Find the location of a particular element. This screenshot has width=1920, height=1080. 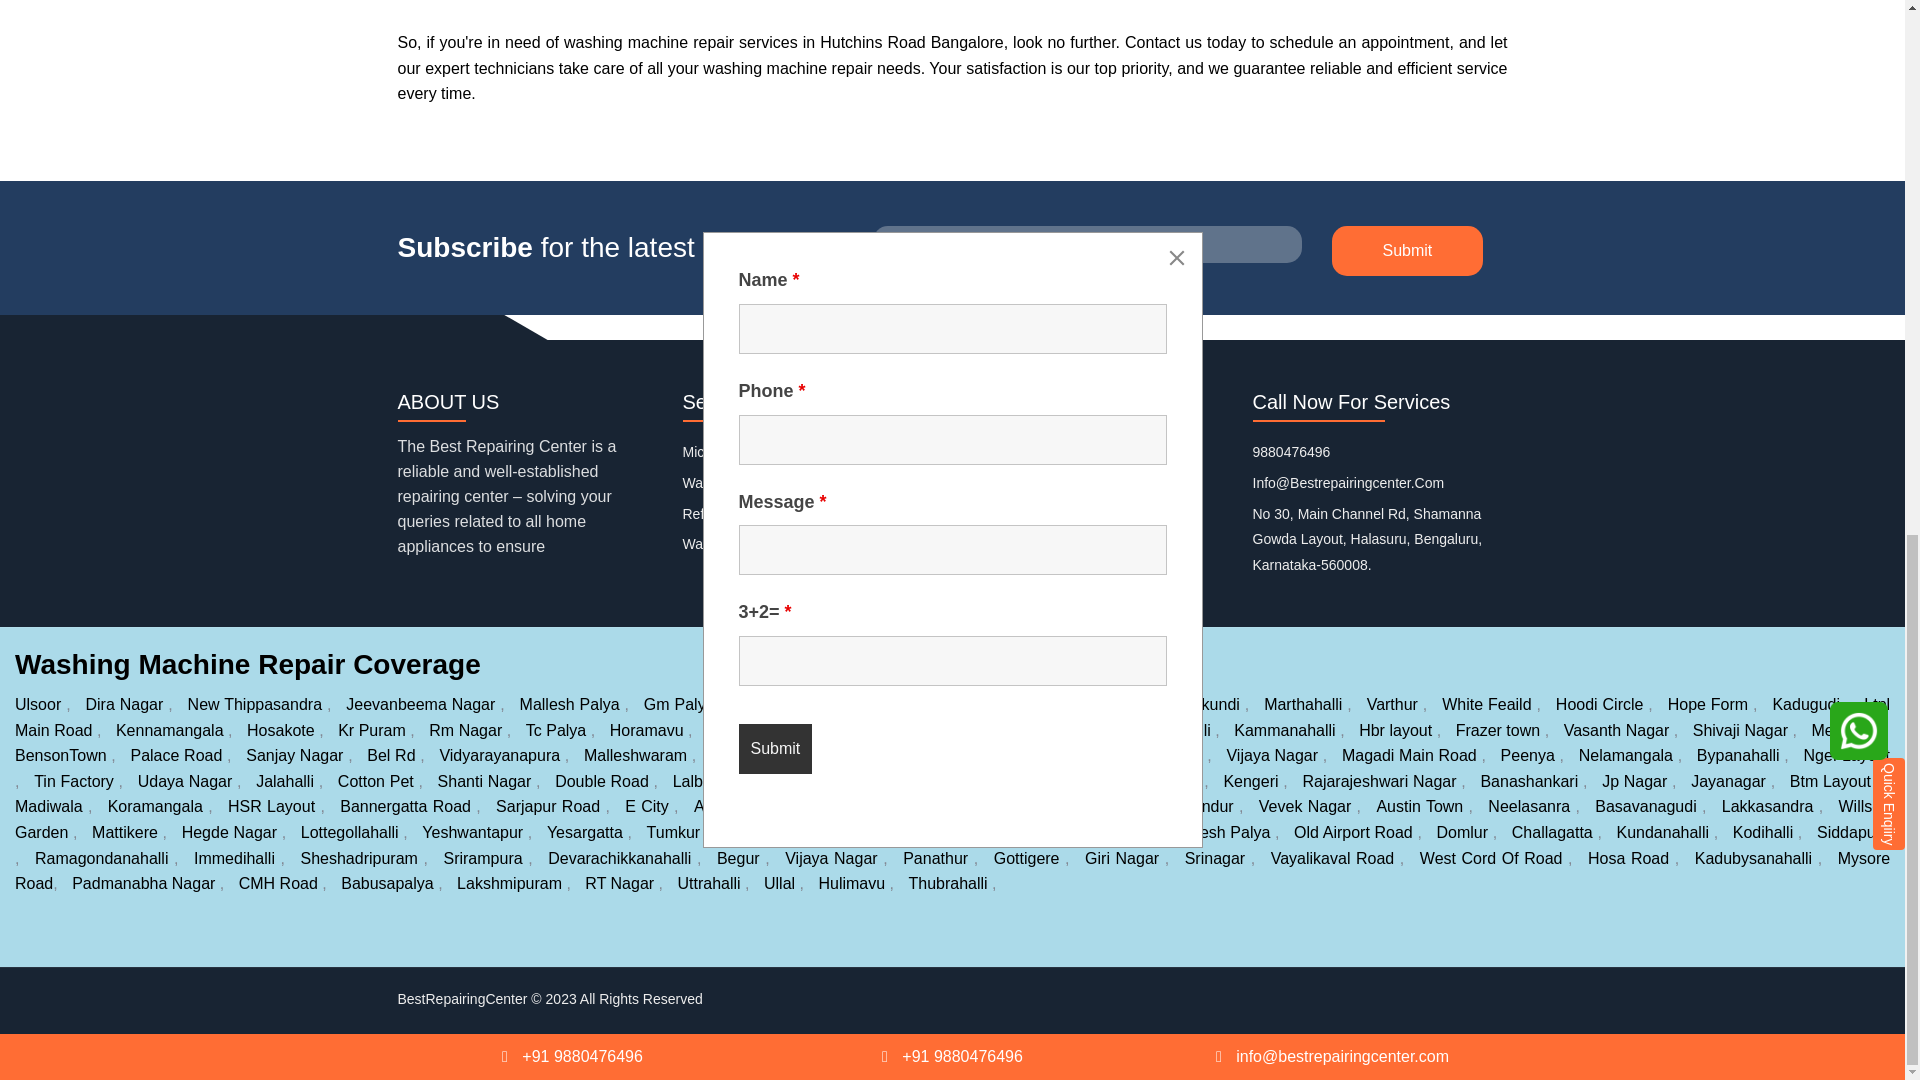

Privacy Policy is located at coordinates (1010, 543).